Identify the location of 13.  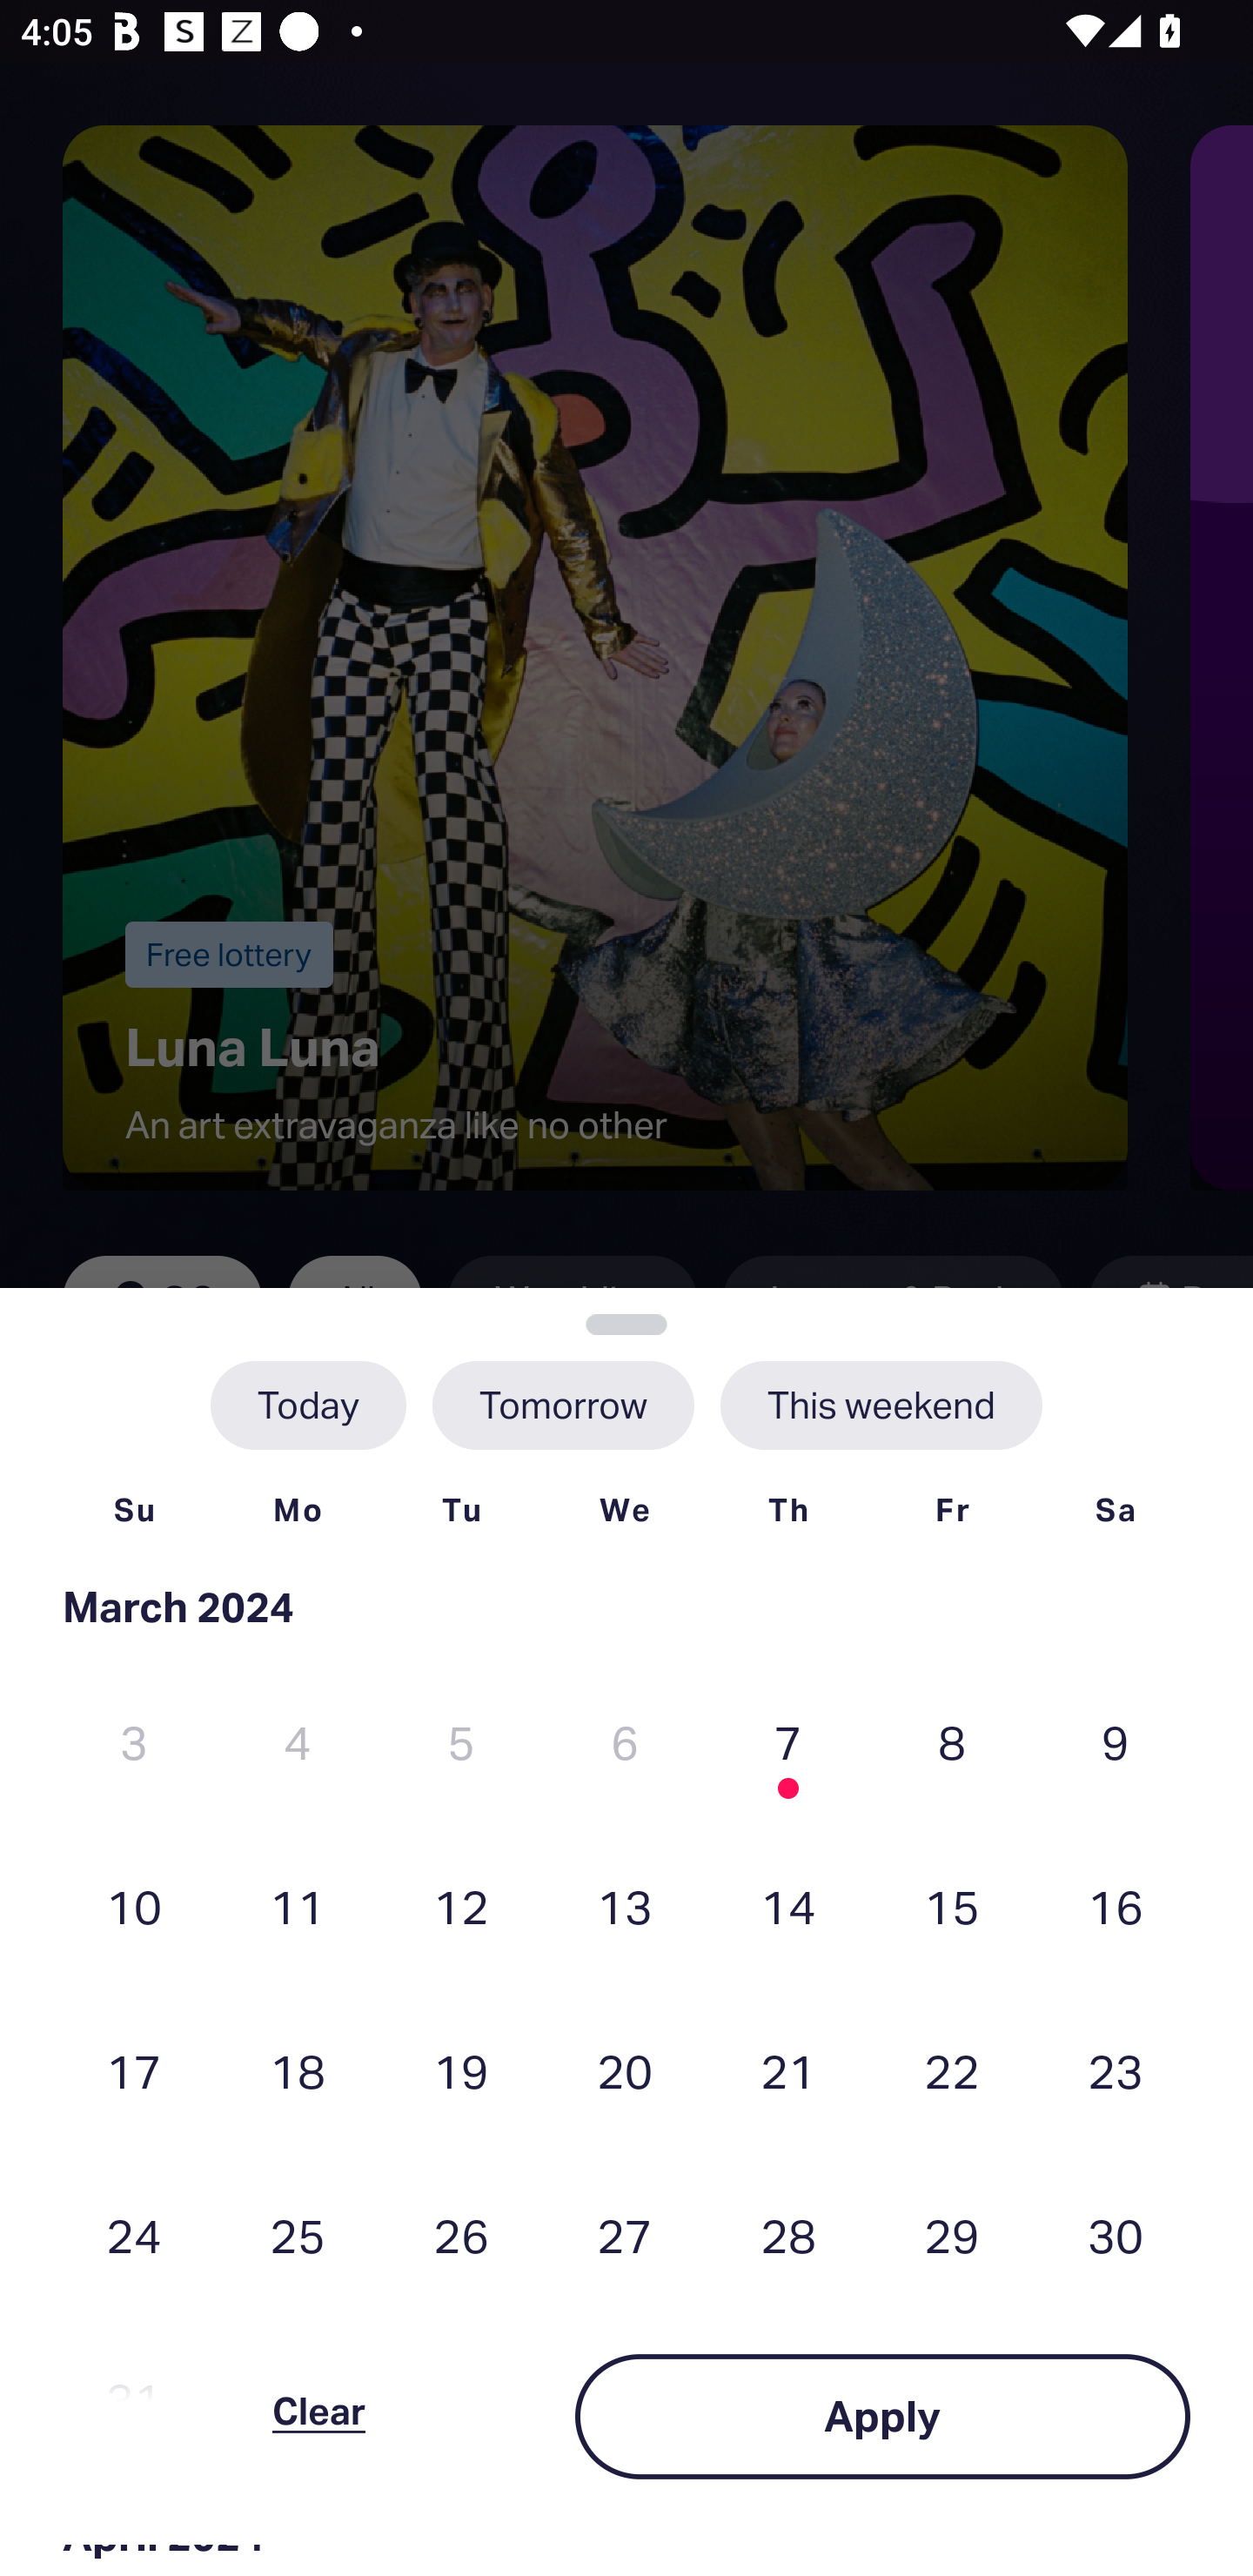
(625, 1906).